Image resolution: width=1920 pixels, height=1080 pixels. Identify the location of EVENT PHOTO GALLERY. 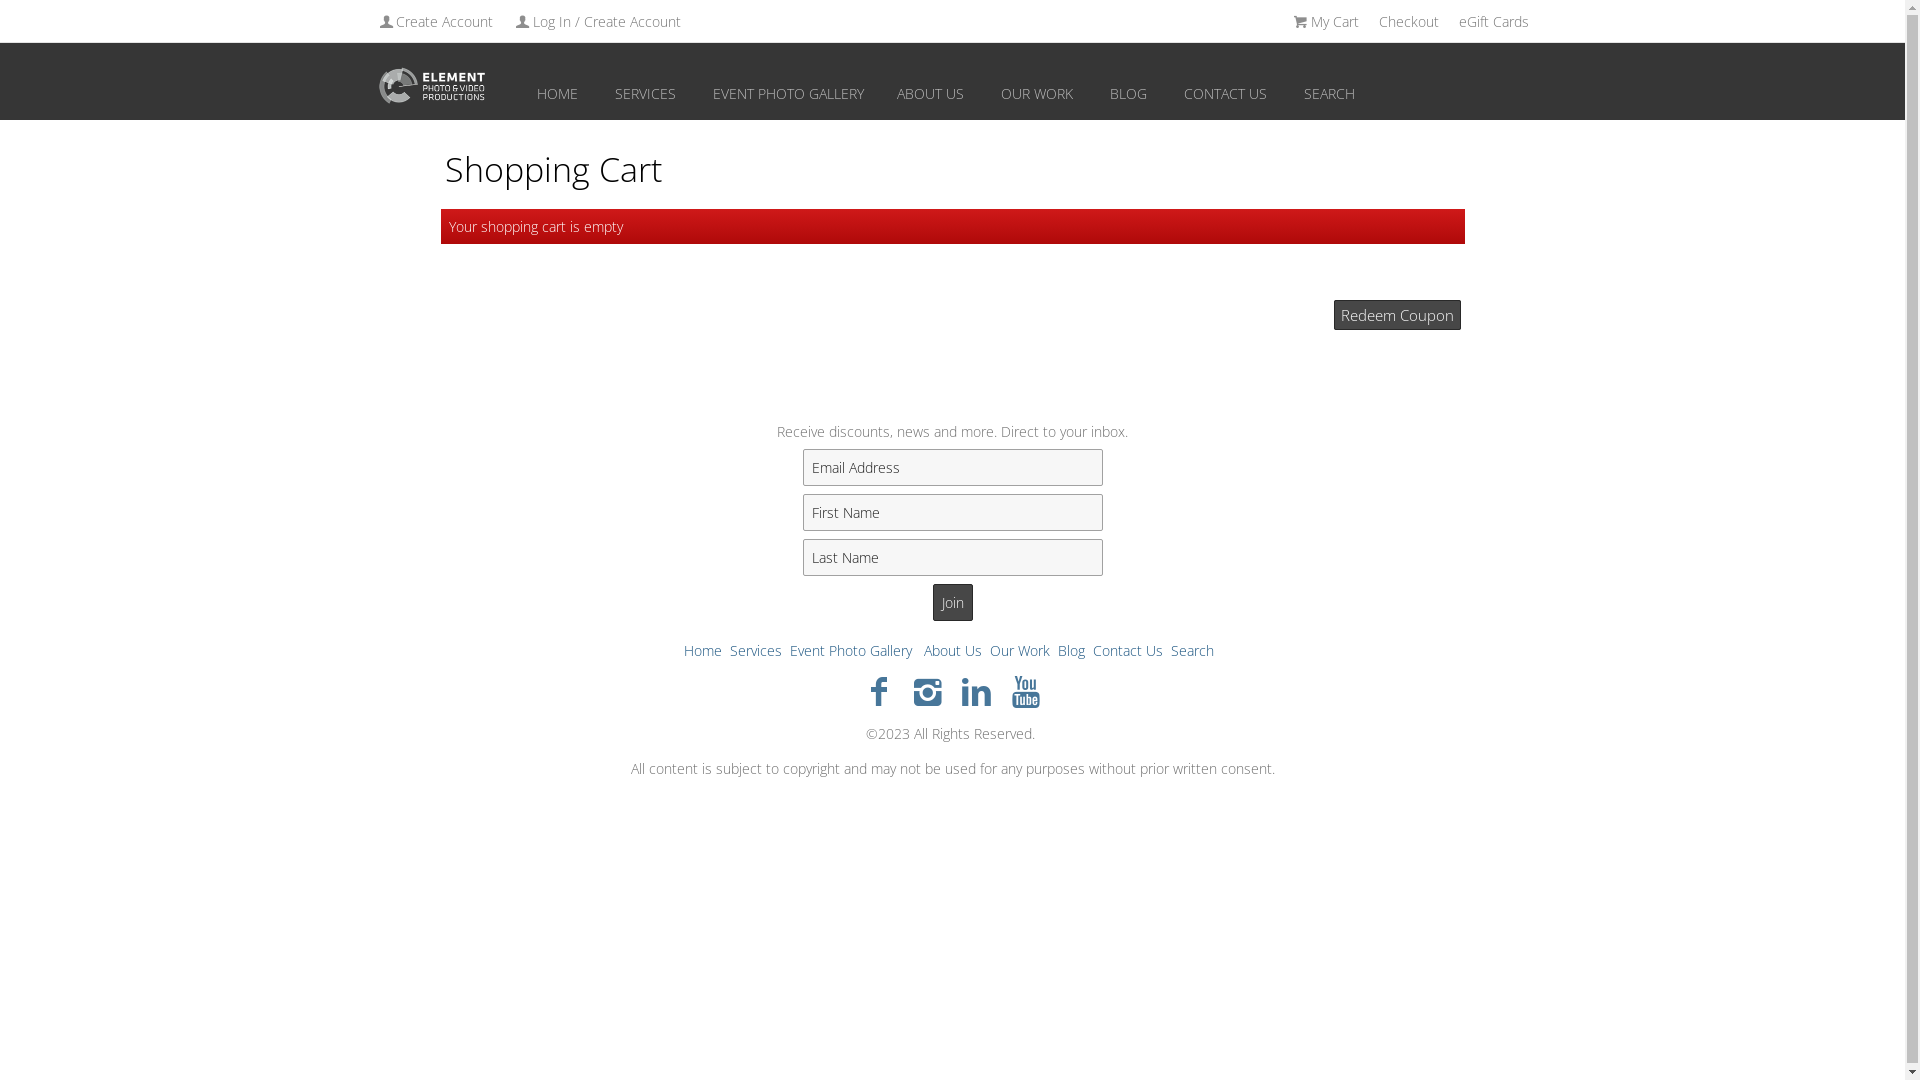
(788, 94).